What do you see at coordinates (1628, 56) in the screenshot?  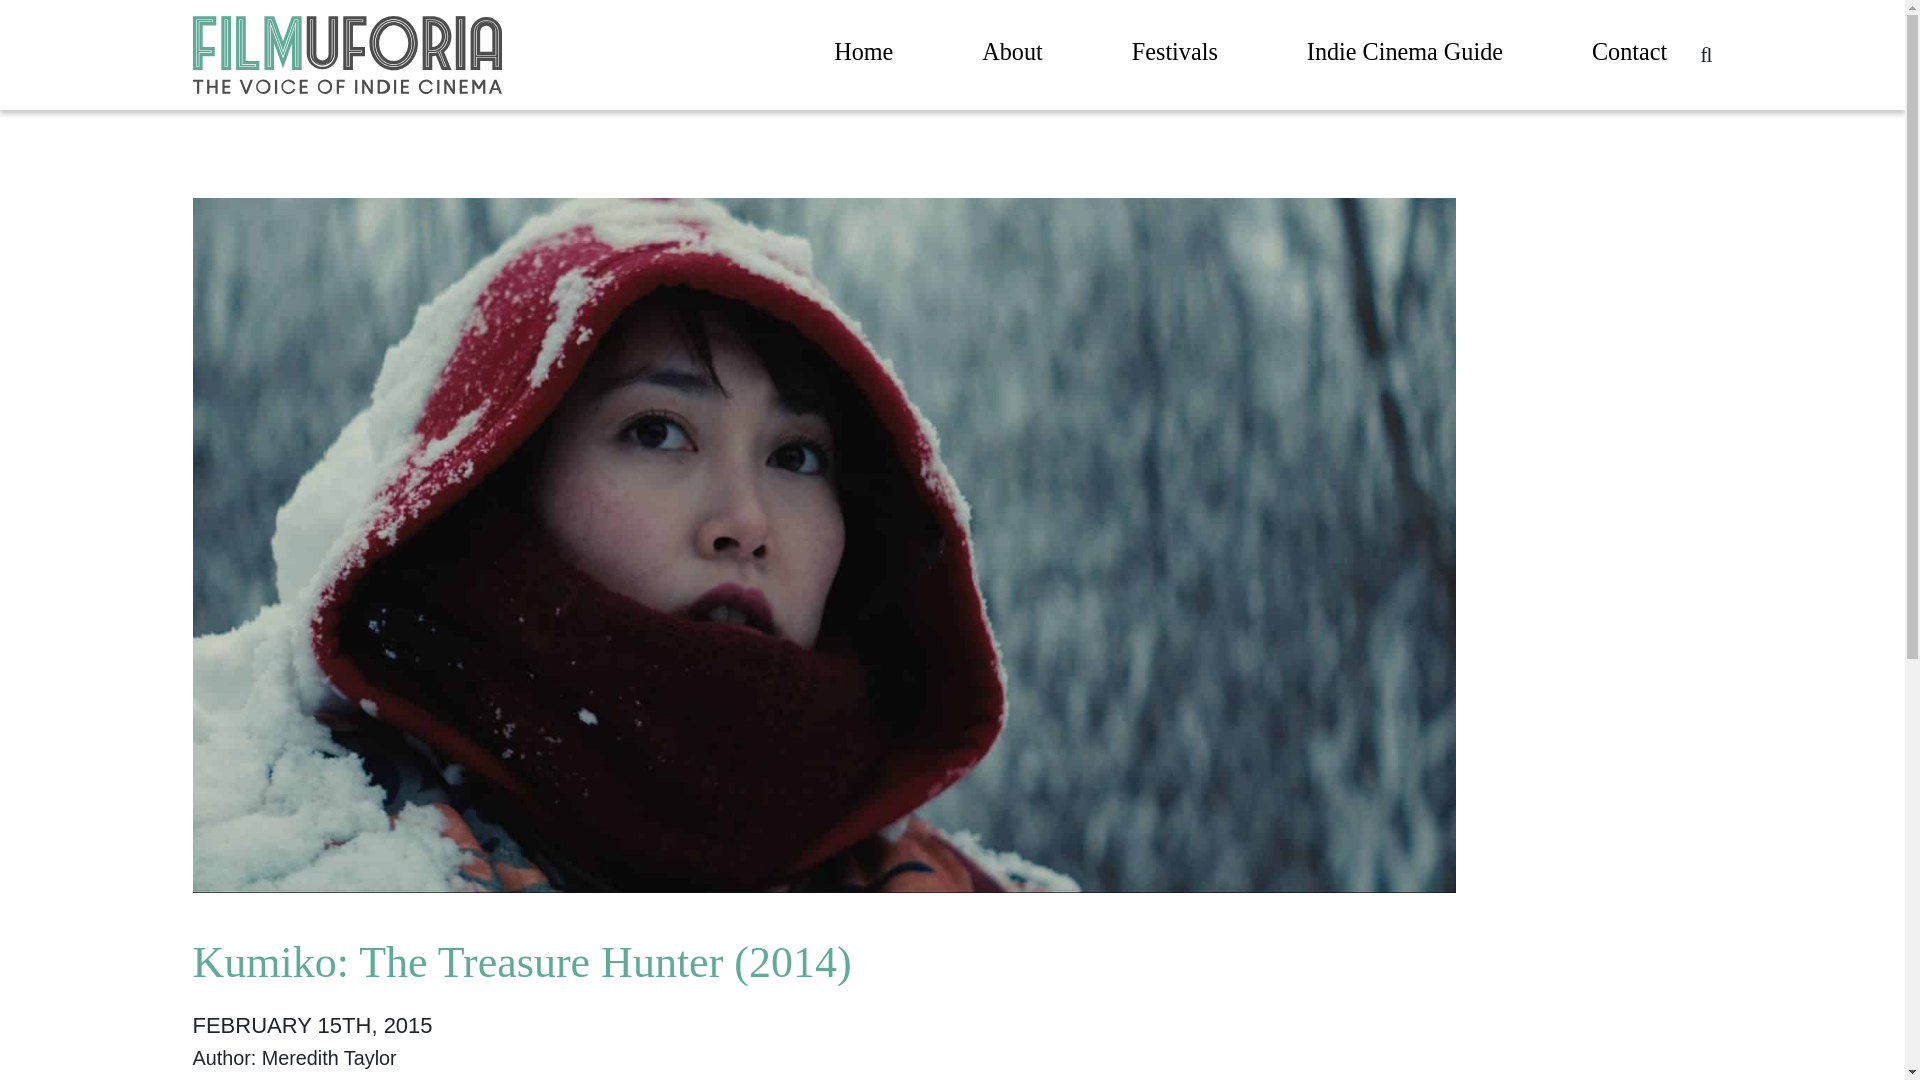 I see `Contact` at bounding box center [1628, 56].